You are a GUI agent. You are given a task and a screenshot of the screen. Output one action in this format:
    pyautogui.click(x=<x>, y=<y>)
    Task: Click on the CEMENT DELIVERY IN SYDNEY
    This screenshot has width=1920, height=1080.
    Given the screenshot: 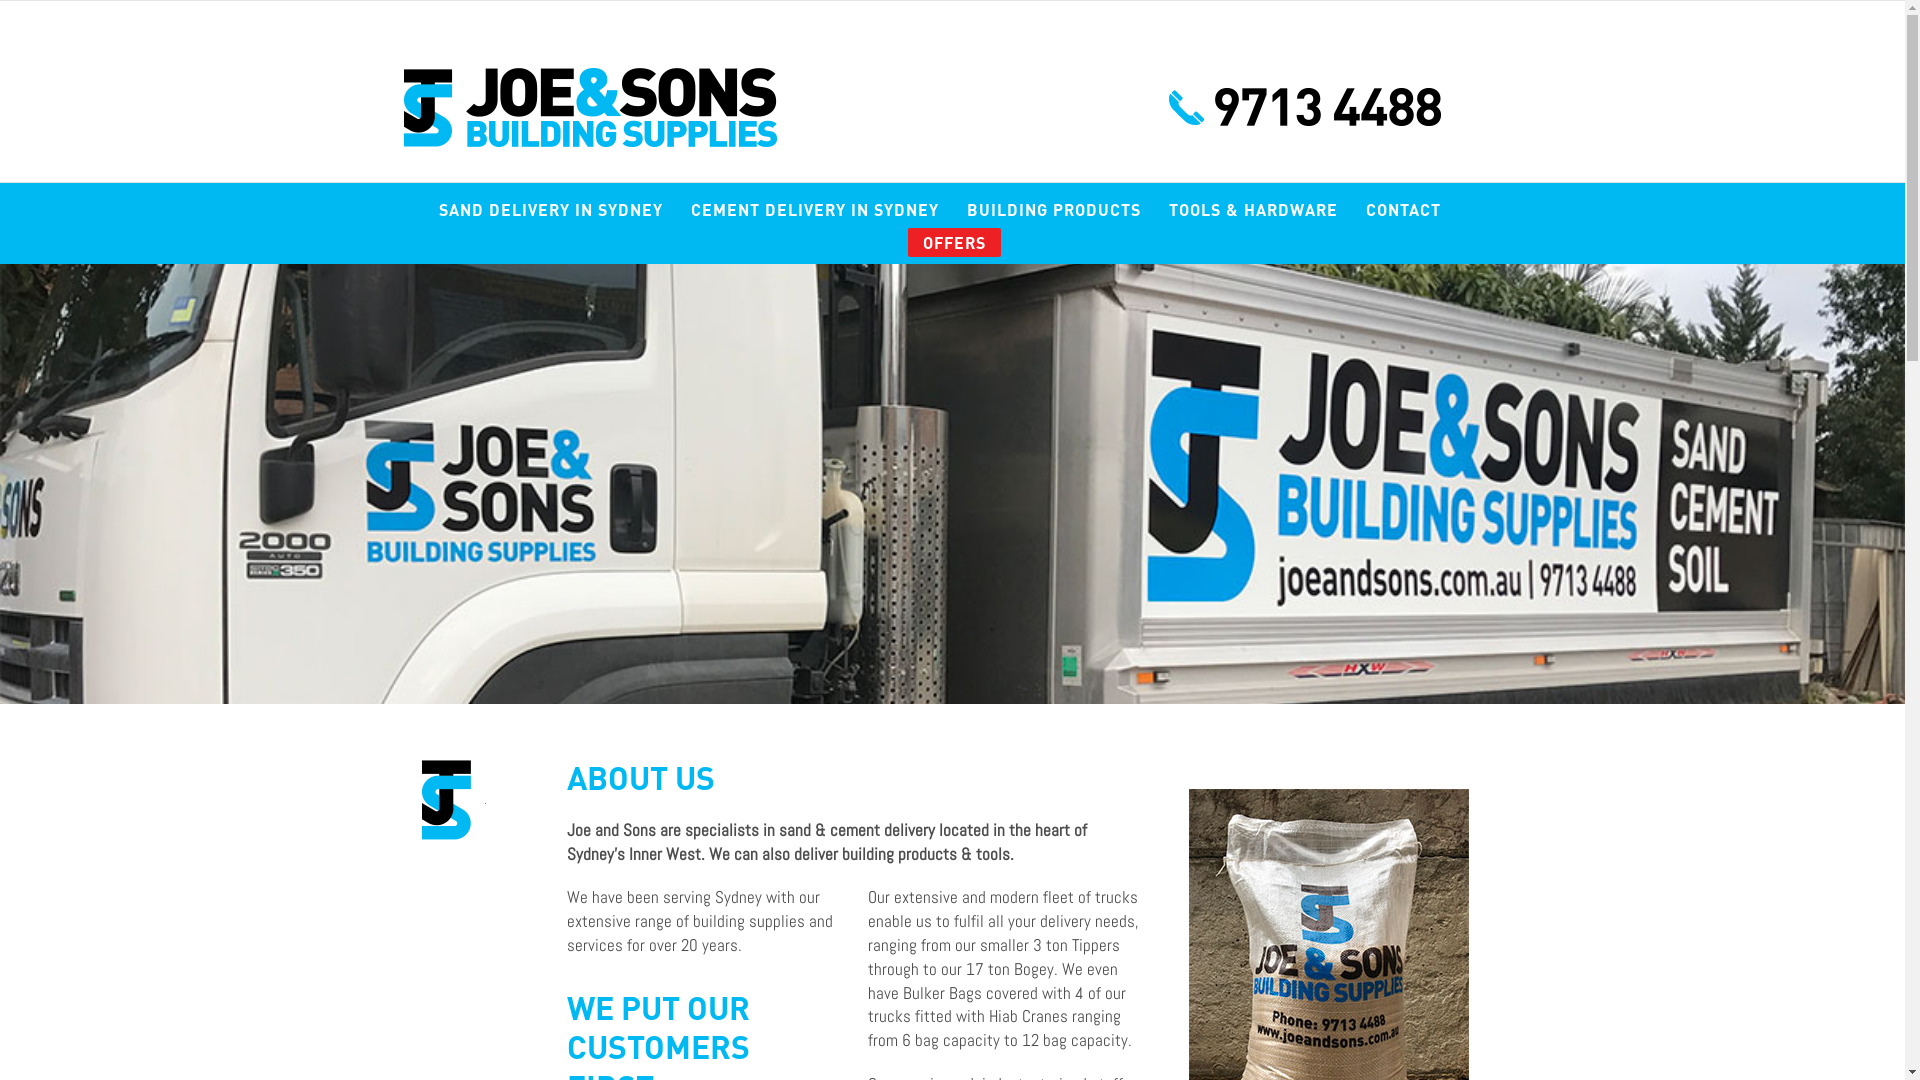 What is the action you would take?
    pyautogui.click(x=815, y=203)
    